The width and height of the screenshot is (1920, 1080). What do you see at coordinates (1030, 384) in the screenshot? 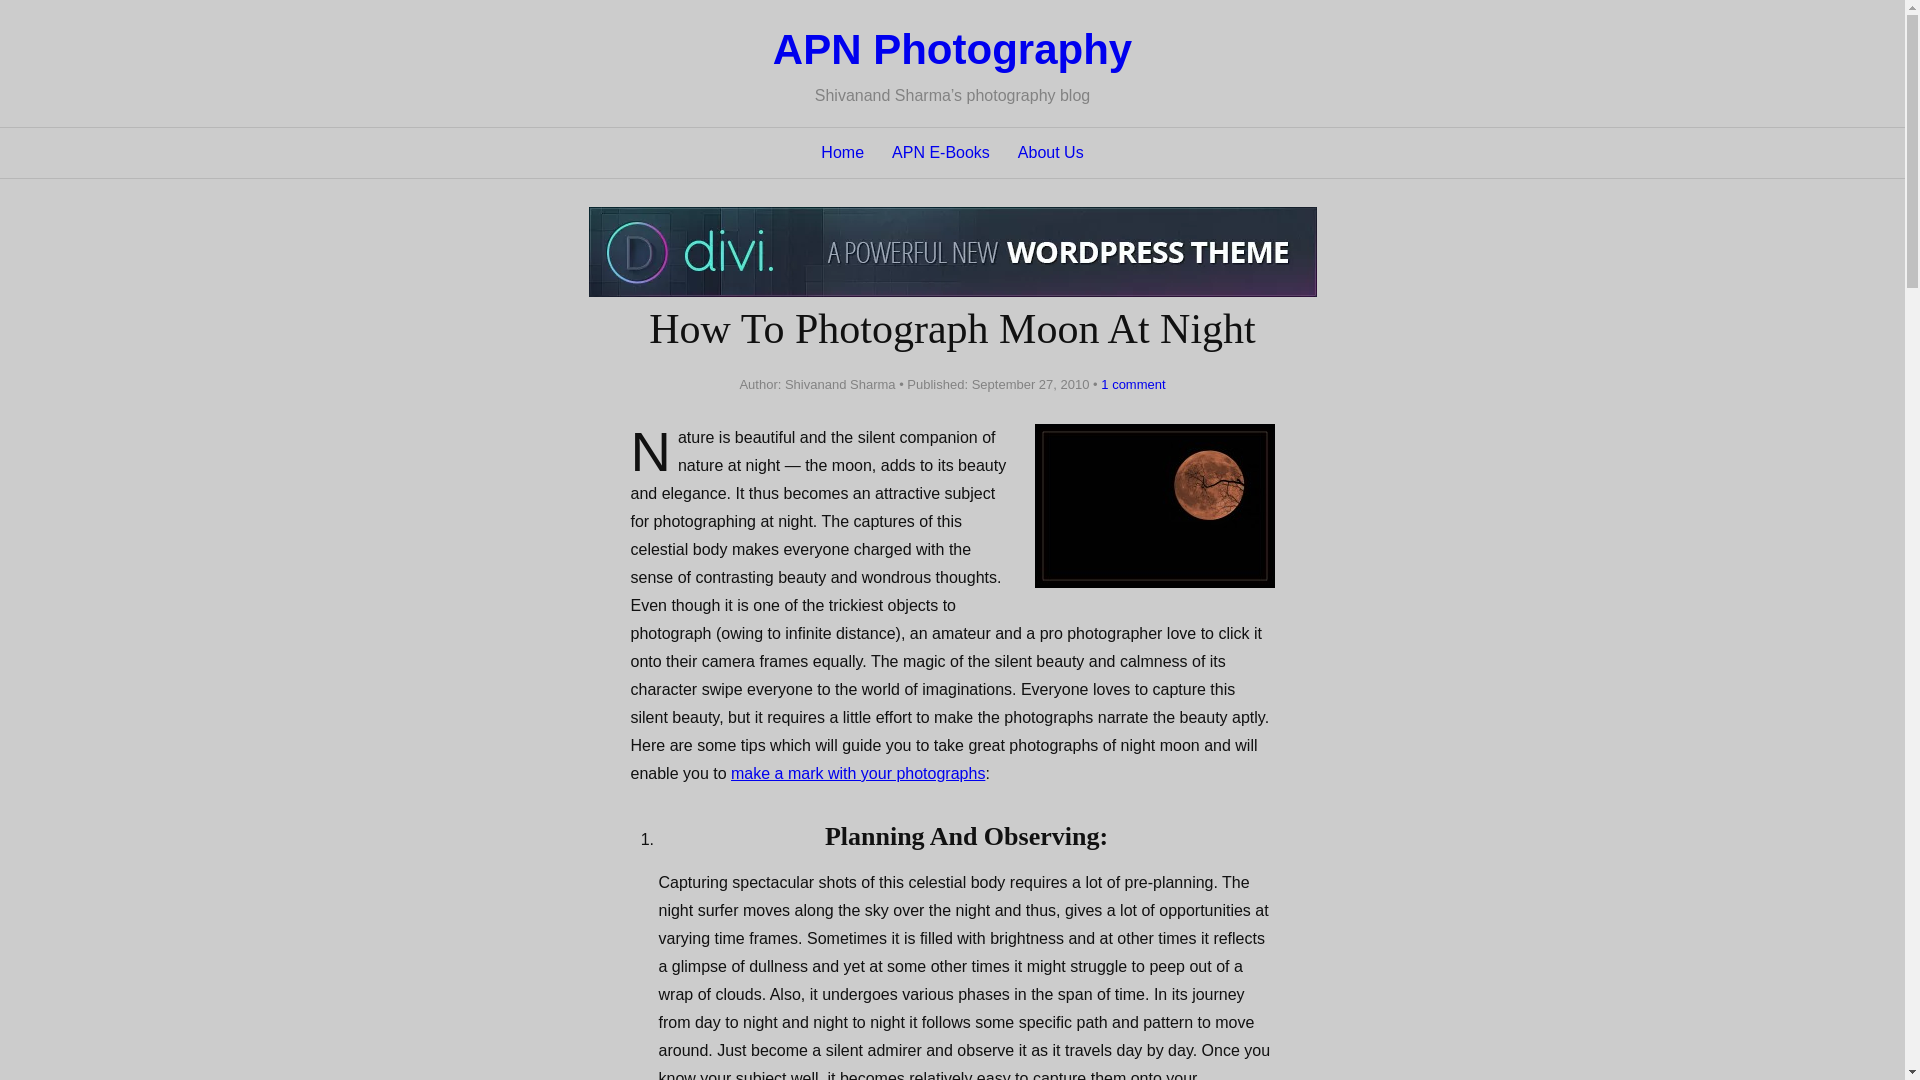
I see `2010-09-27` at bounding box center [1030, 384].